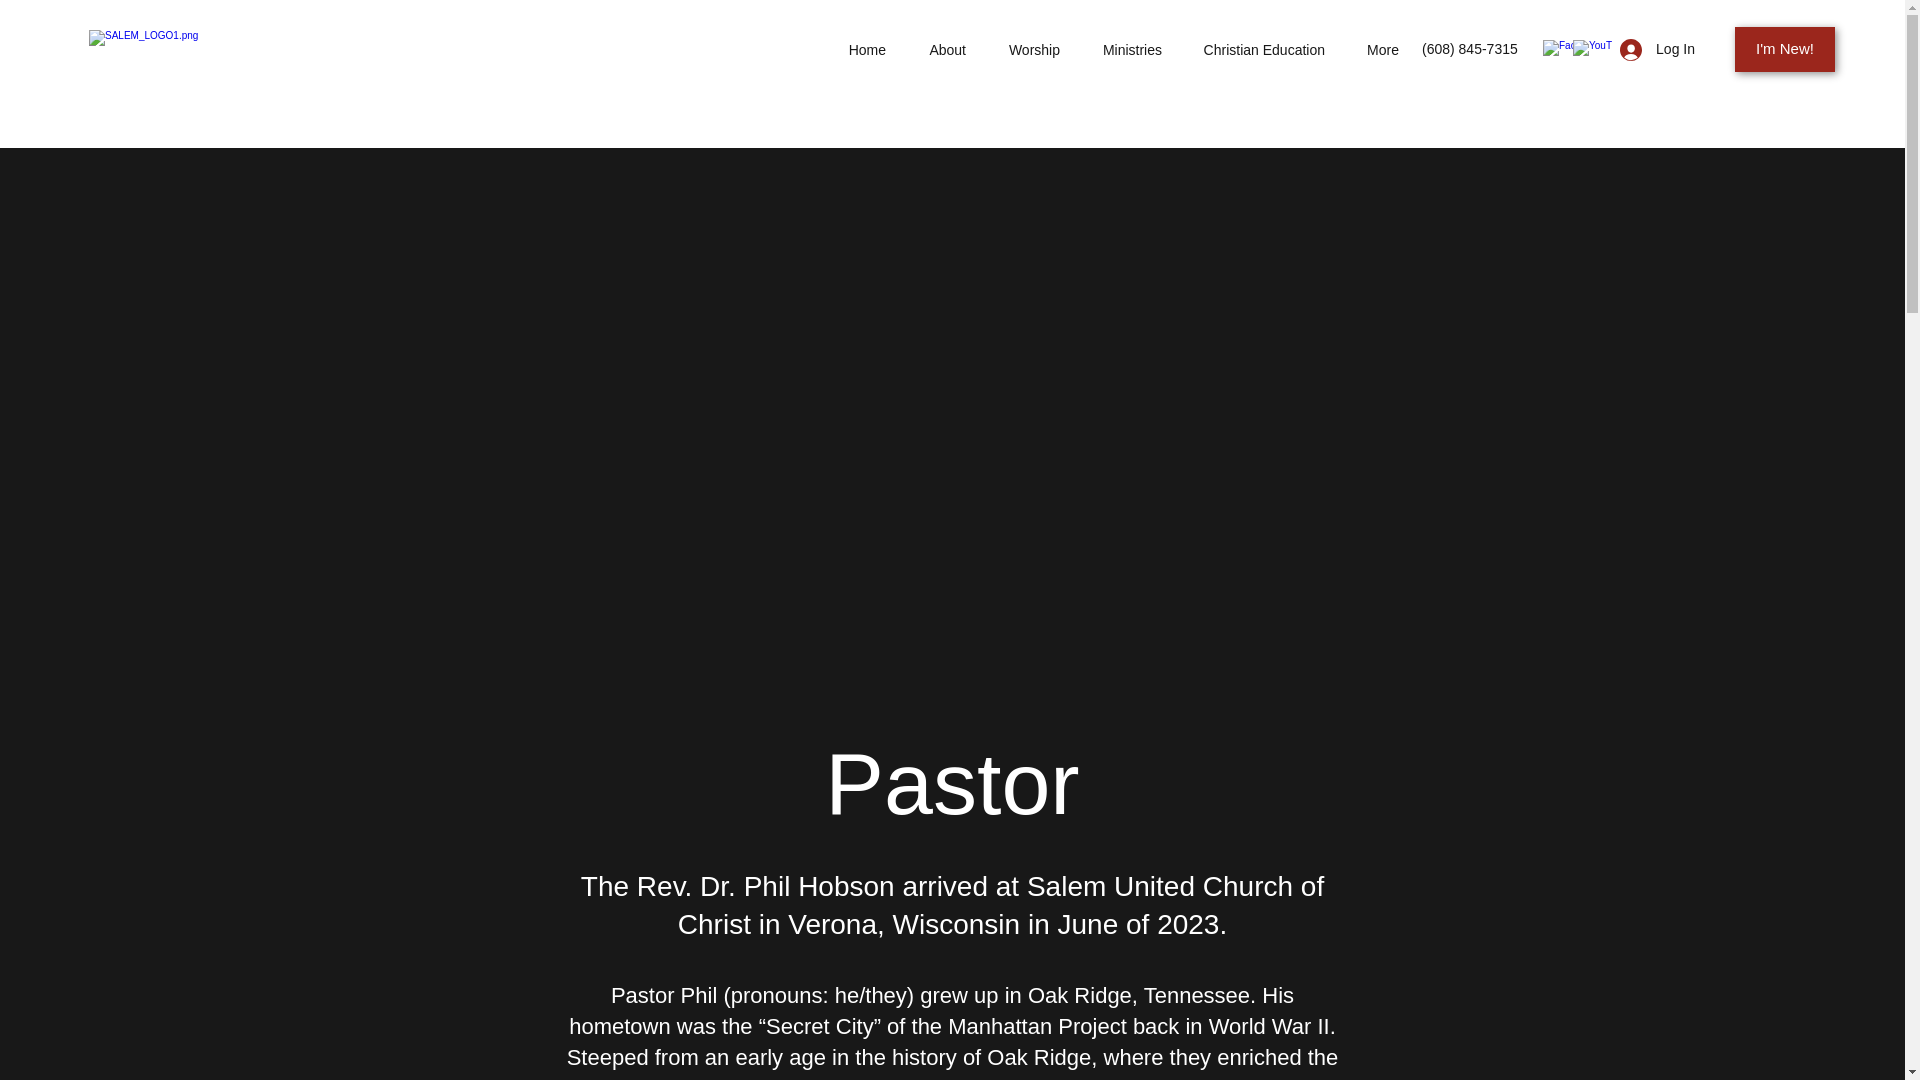 The height and width of the screenshot is (1080, 1920). What do you see at coordinates (1120, 49) in the screenshot?
I see `Ministries` at bounding box center [1120, 49].